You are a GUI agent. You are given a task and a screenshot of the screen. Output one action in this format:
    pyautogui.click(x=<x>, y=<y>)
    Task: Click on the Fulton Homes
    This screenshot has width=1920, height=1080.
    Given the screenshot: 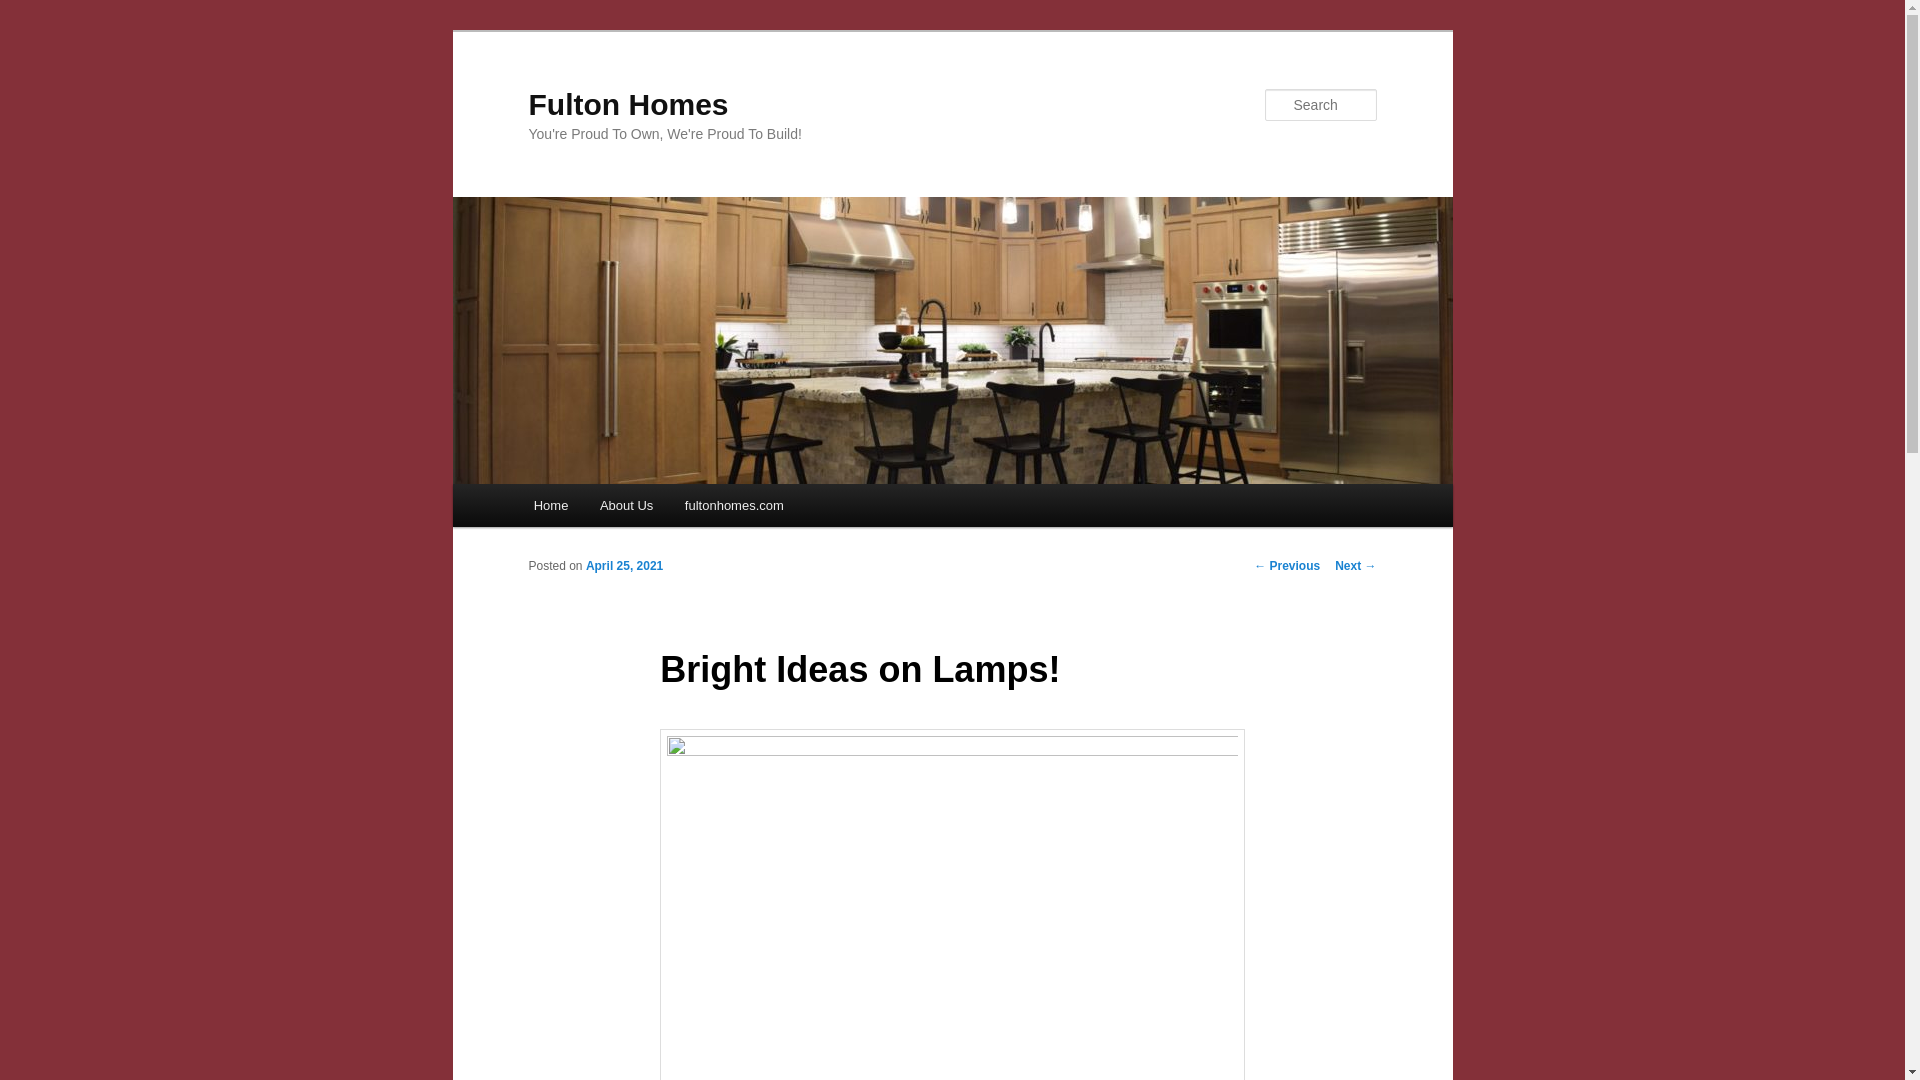 What is the action you would take?
    pyautogui.click(x=628, y=104)
    